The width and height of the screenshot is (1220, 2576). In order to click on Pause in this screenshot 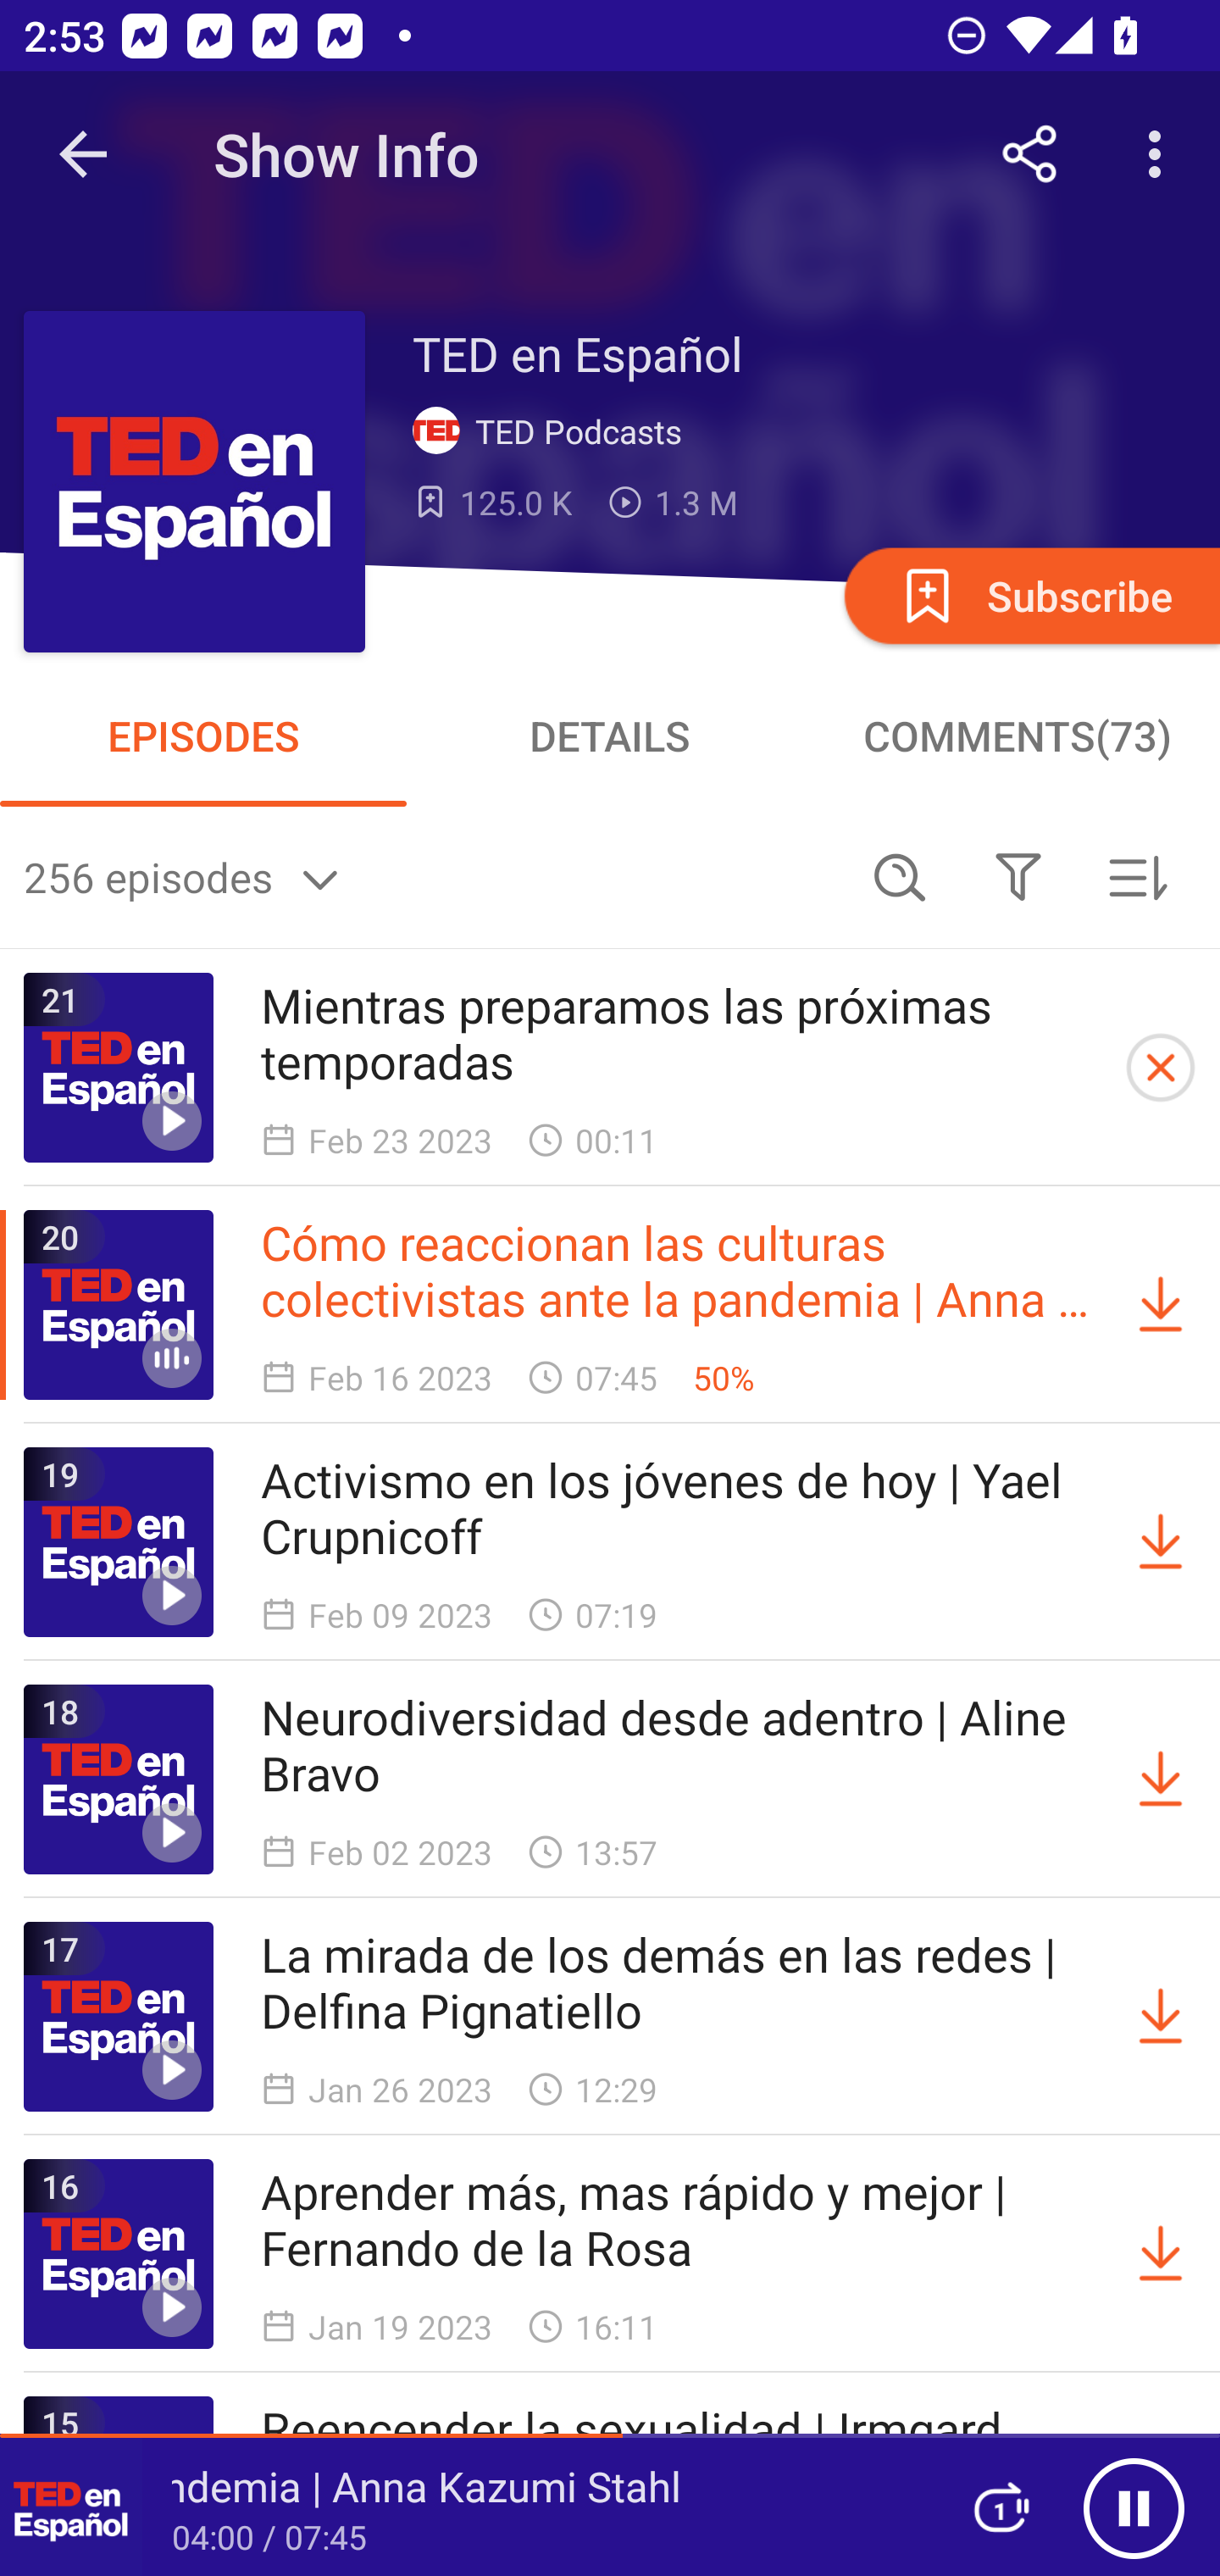, I will do `click(1134, 2507)`.